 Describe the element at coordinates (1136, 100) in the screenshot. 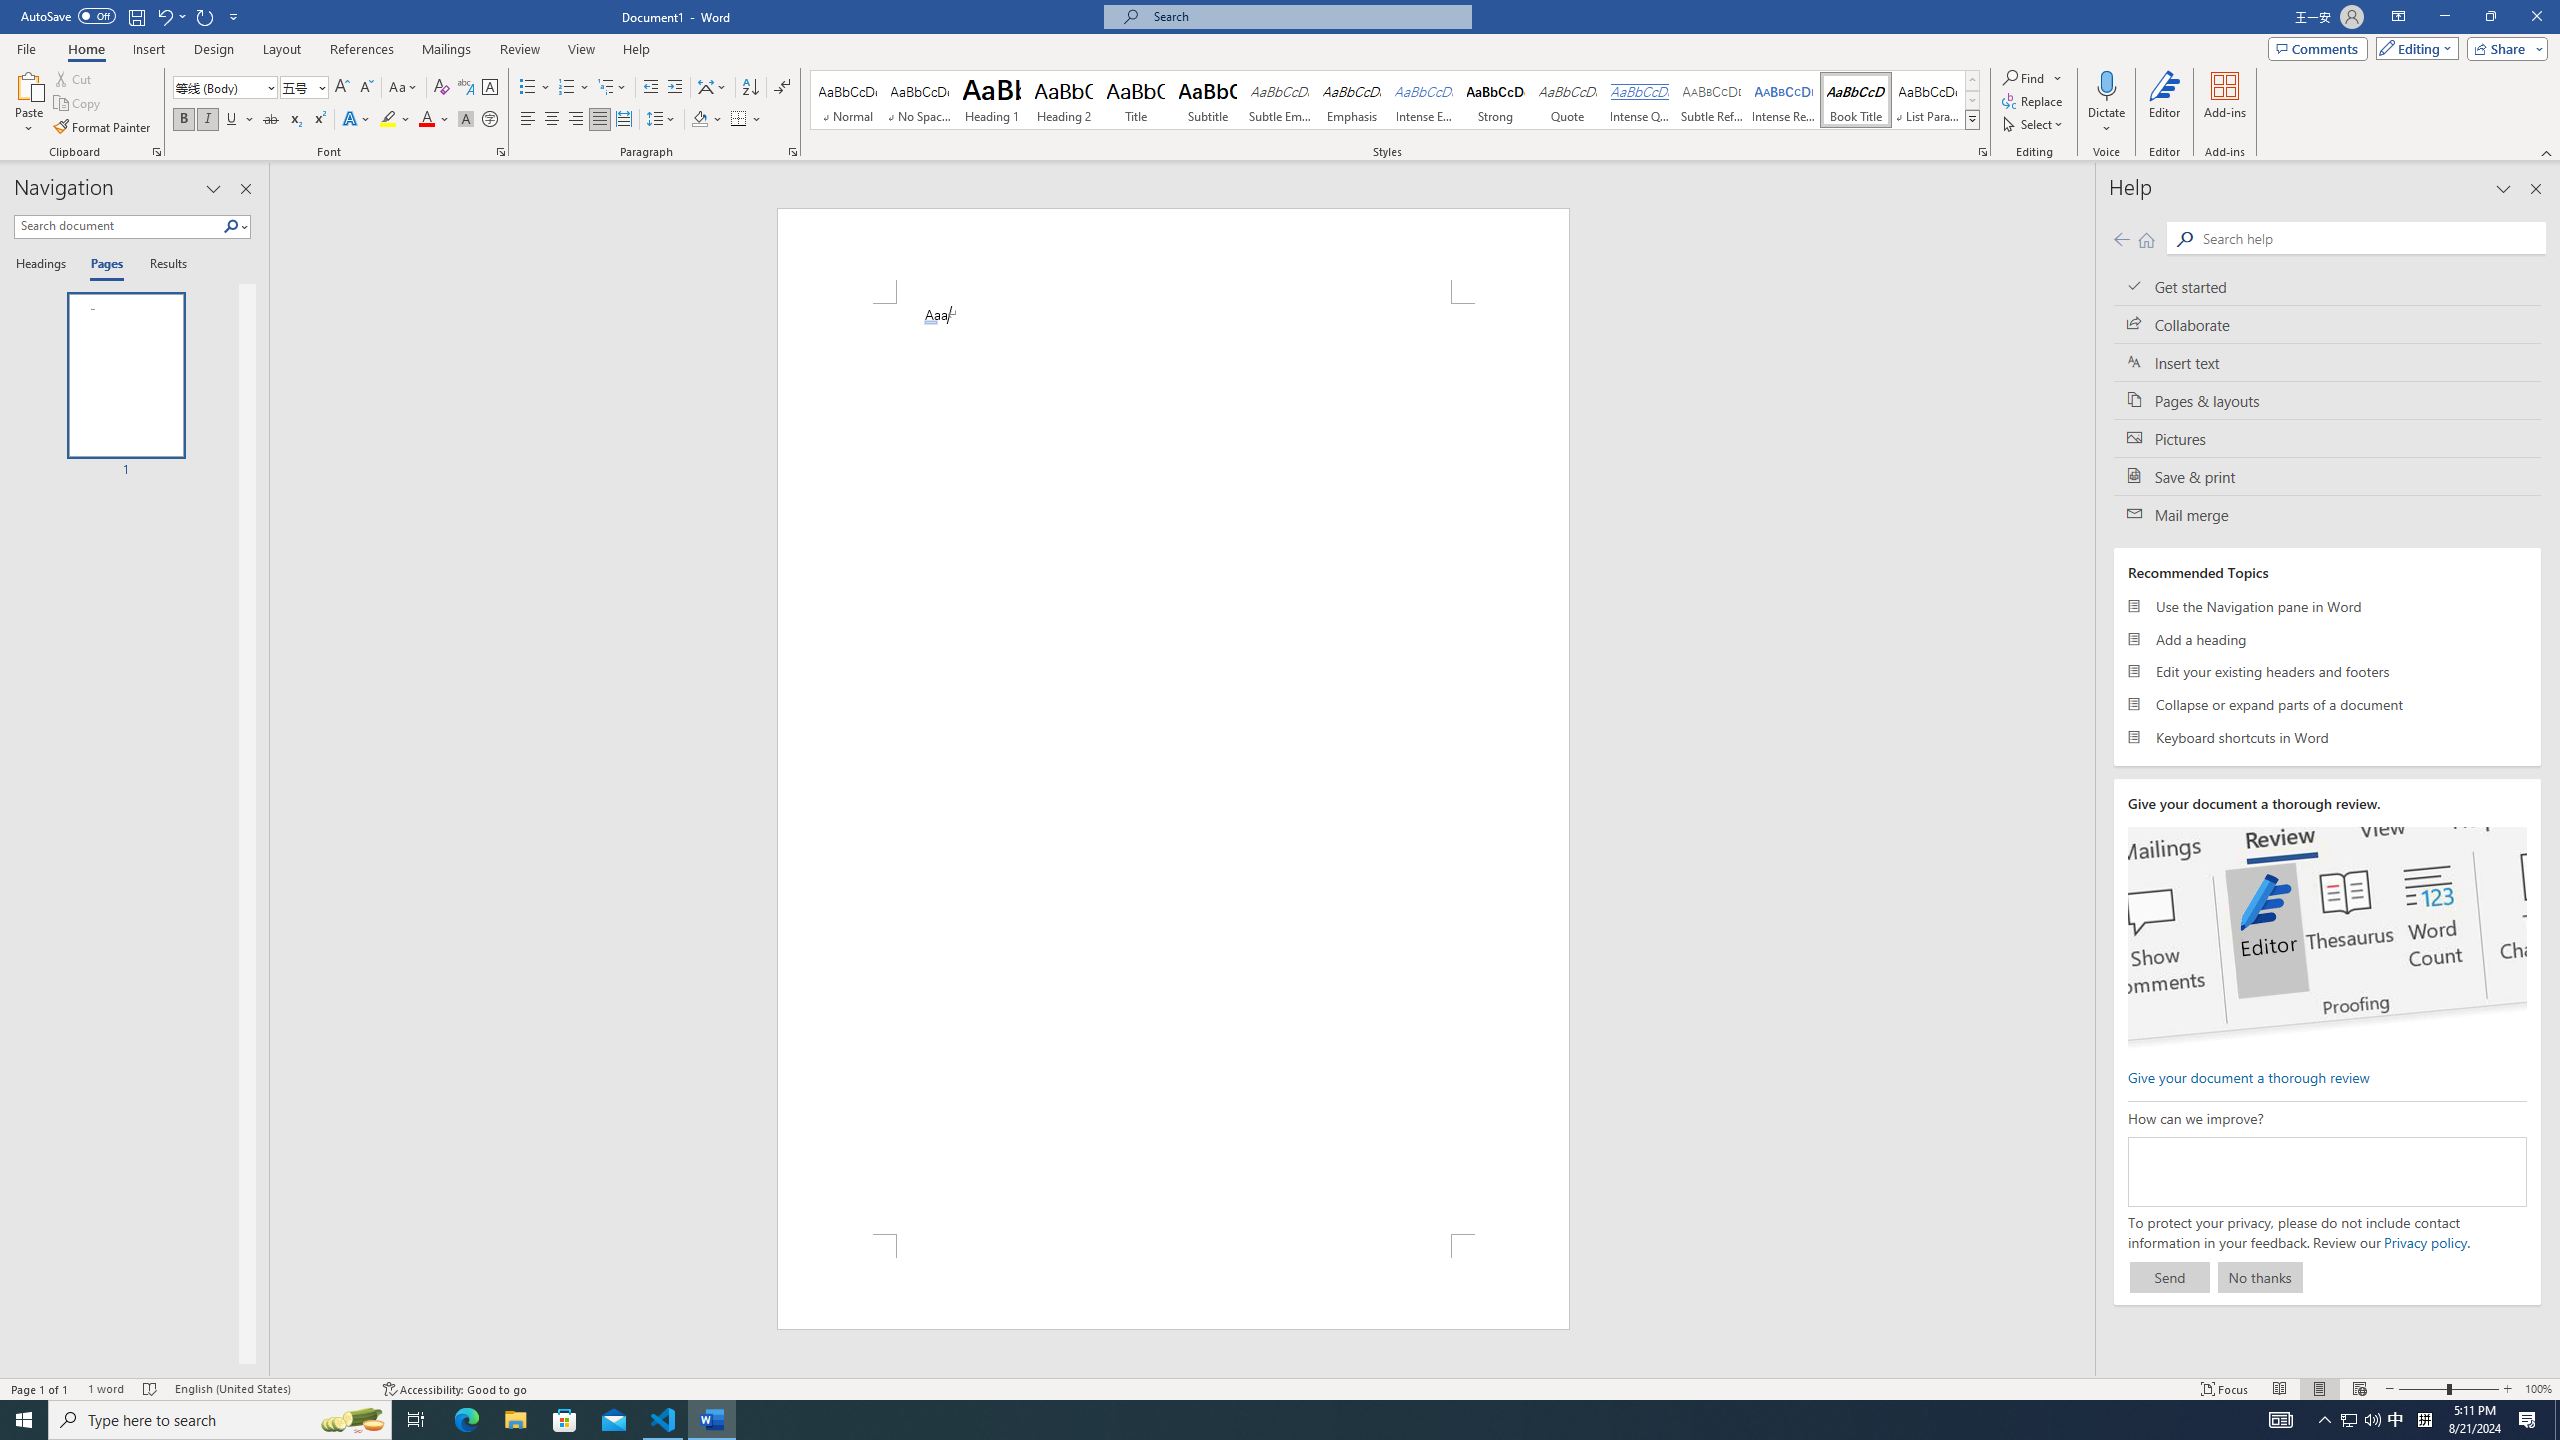

I see `Title` at that location.